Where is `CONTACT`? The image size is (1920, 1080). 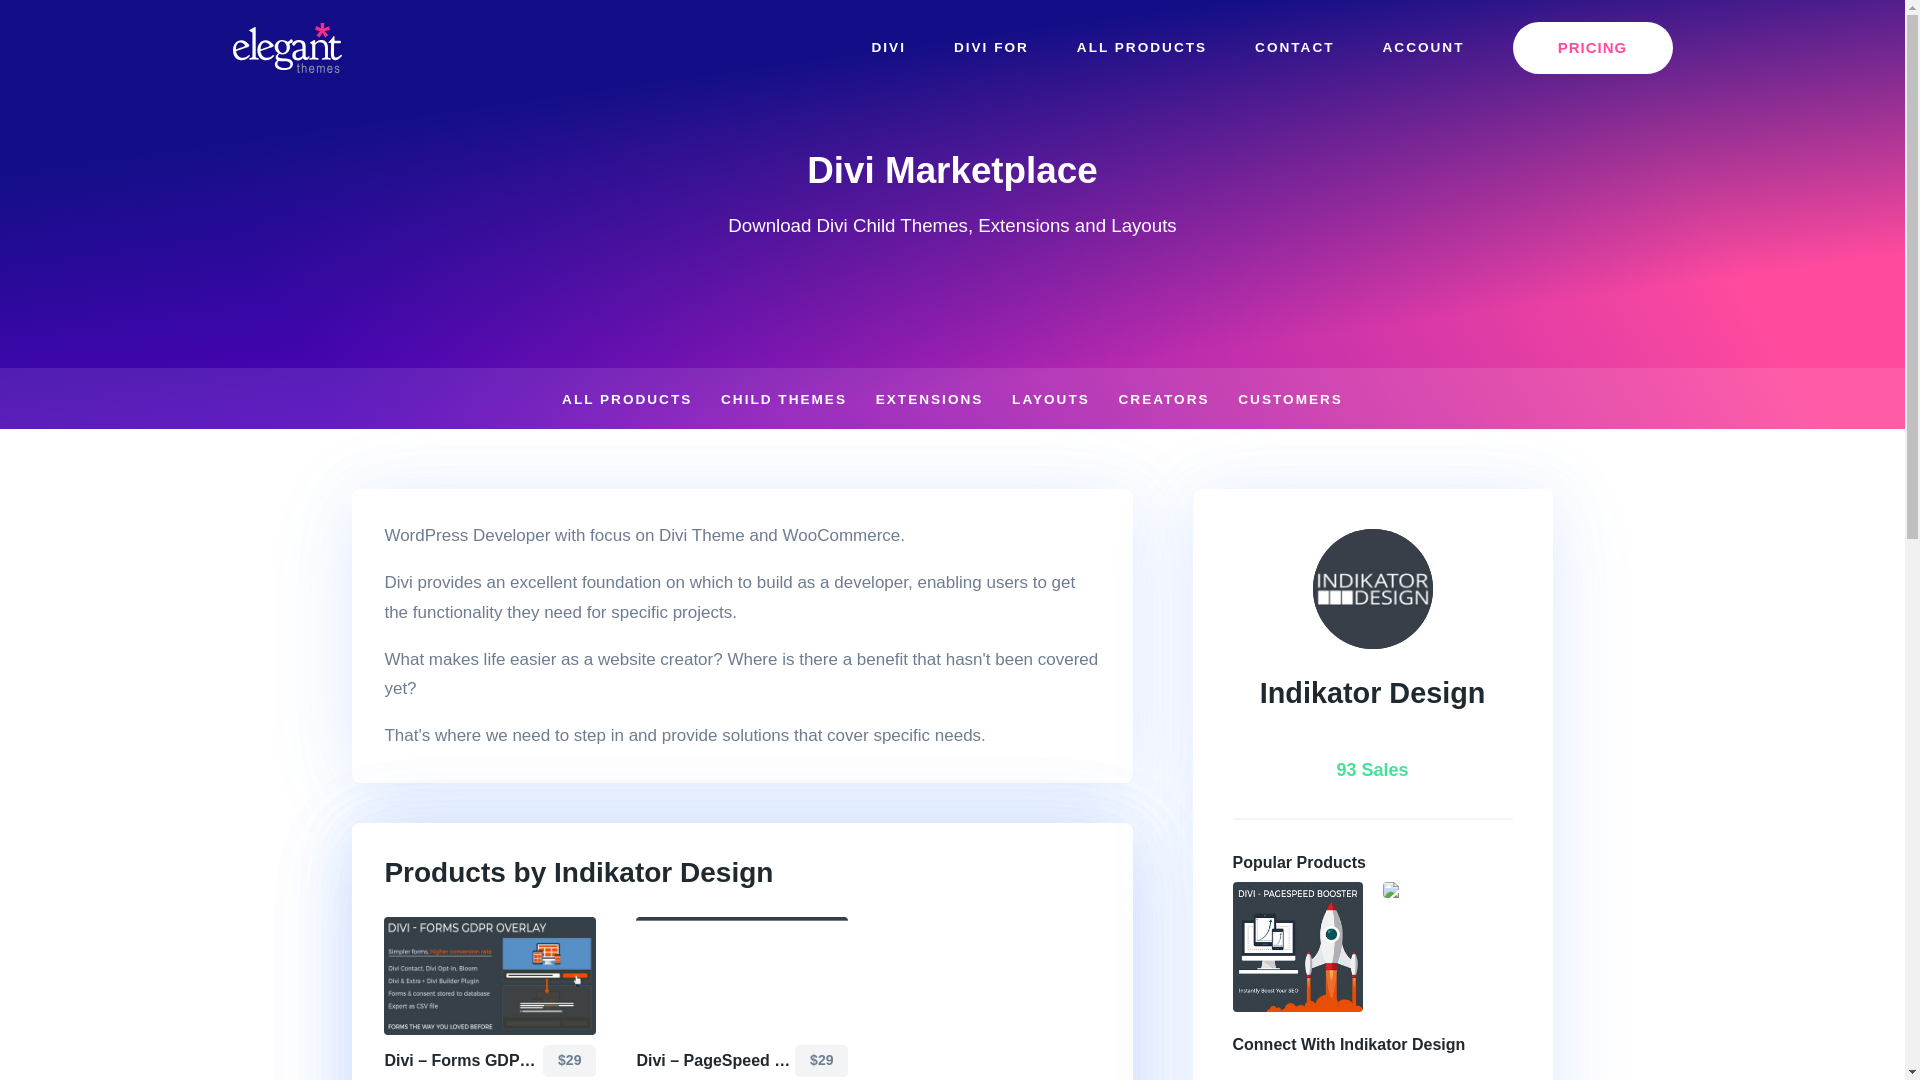 CONTACT is located at coordinates (1294, 47).